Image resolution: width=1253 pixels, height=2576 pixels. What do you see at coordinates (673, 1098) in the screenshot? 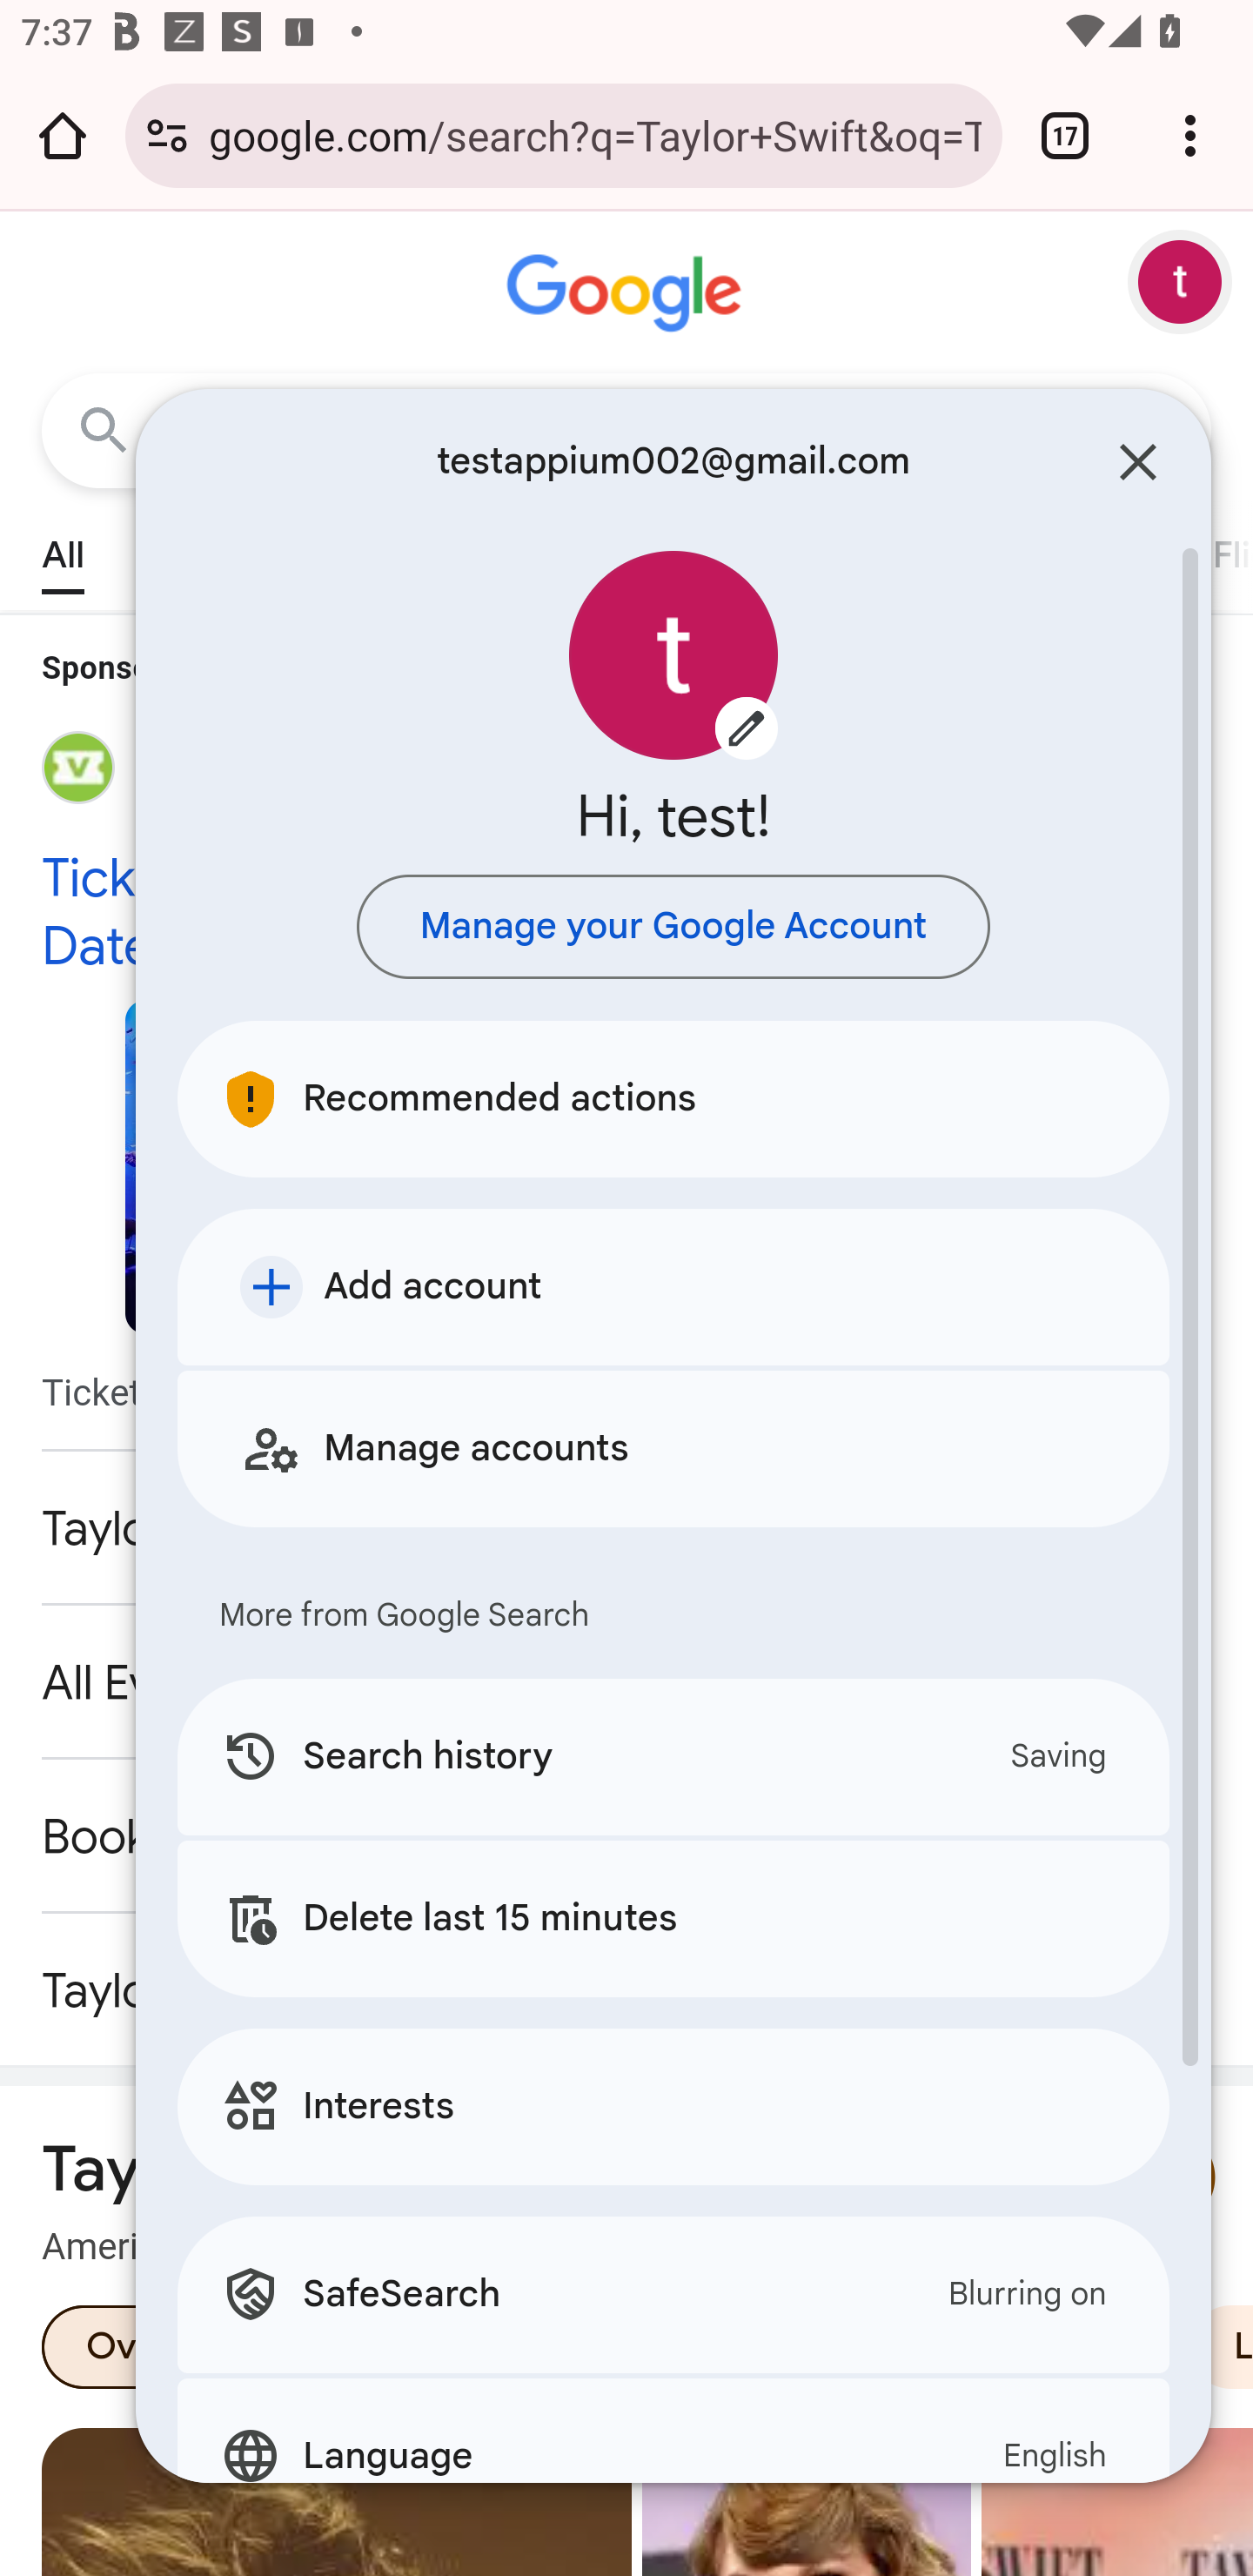
I see `Recommended actions` at bounding box center [673, 1098].